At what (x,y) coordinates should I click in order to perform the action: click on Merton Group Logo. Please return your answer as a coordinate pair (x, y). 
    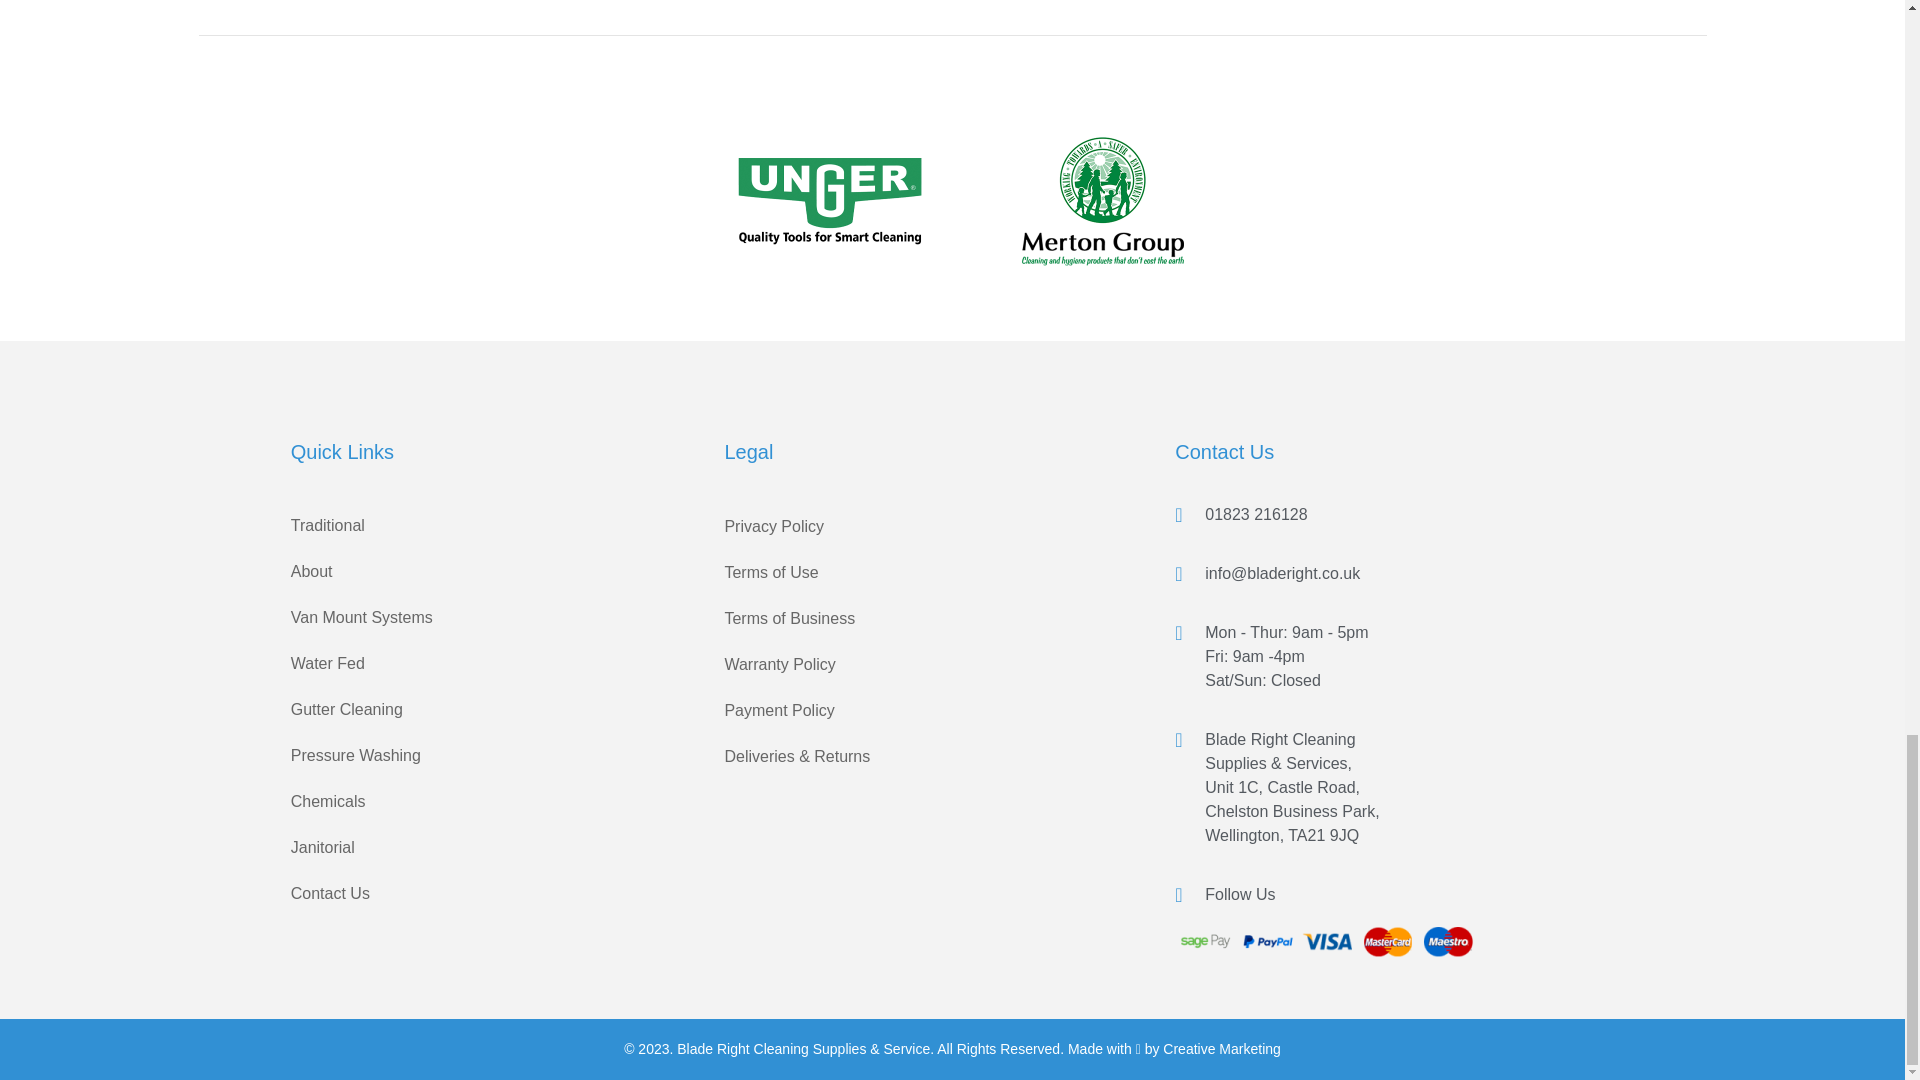
    Looking at the image, I should click on (1102, 201).